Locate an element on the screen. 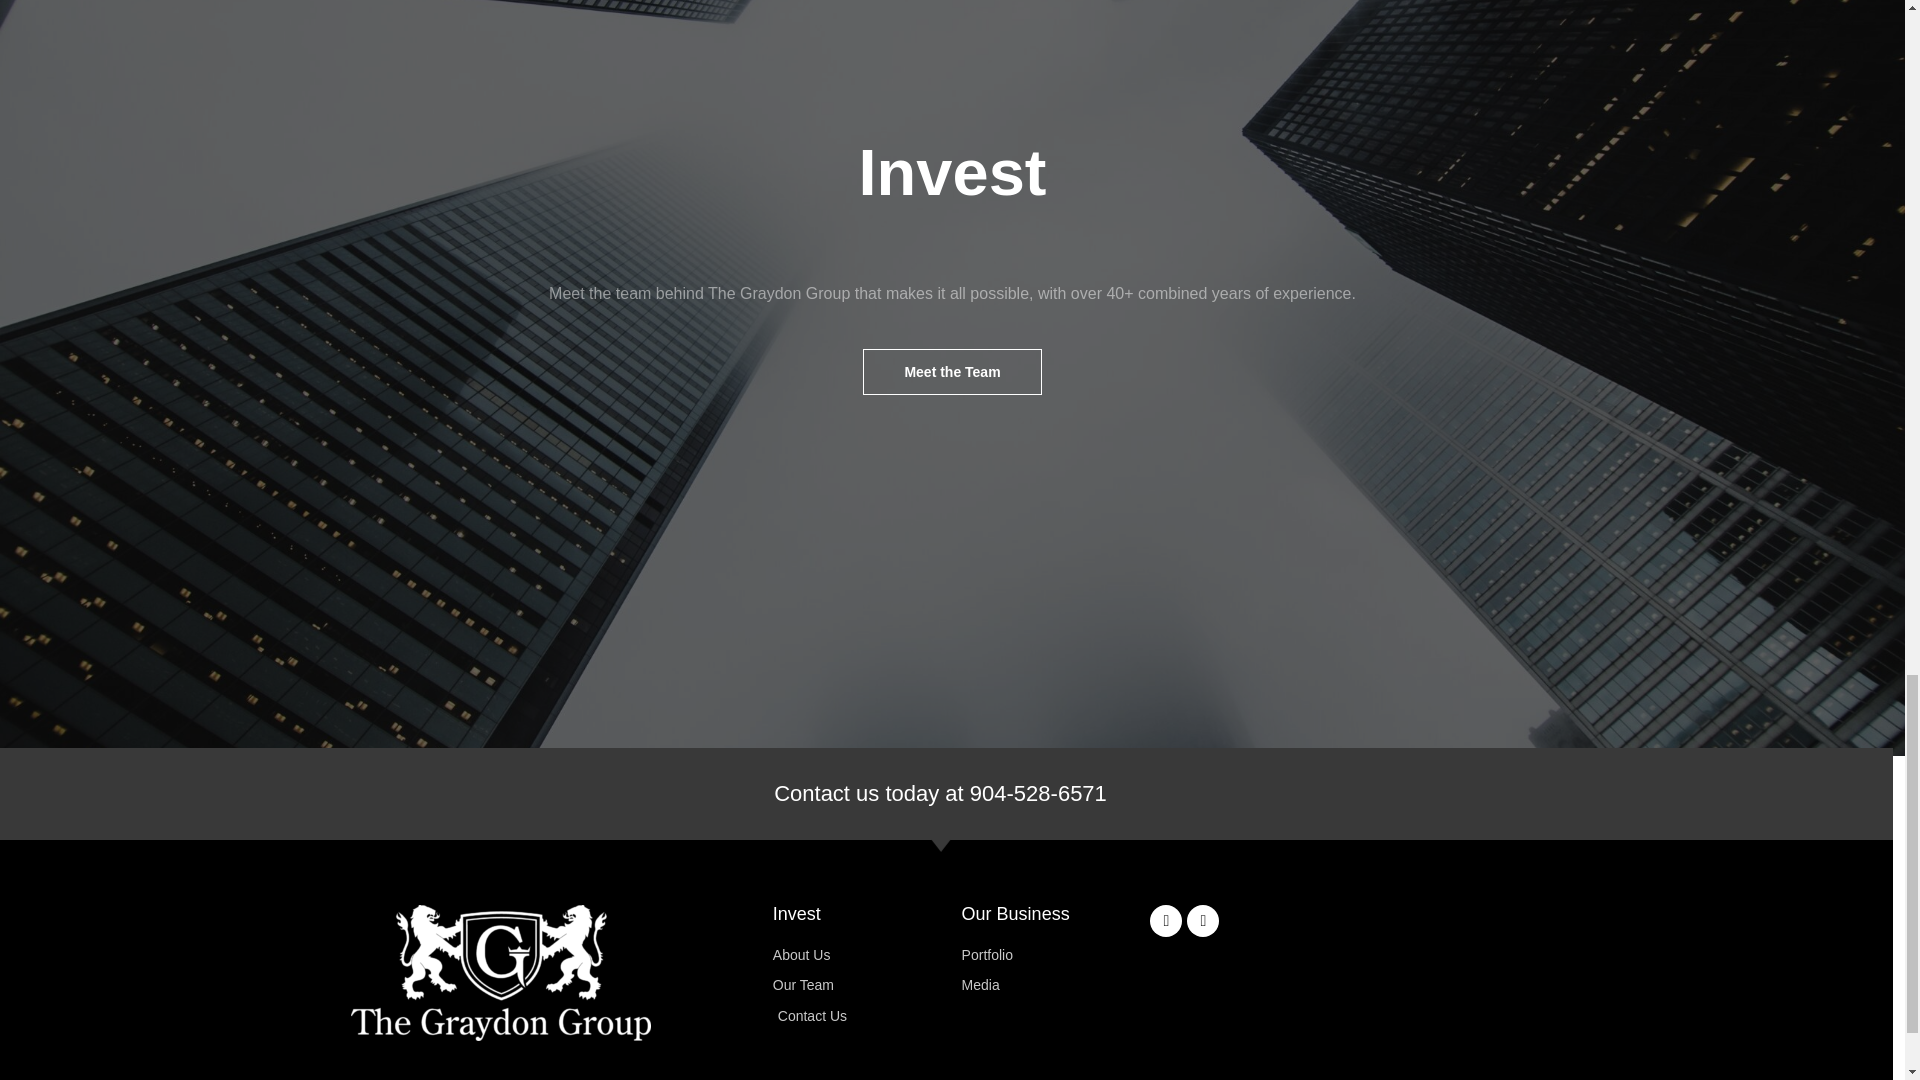 Image resolution: width=1920 pixels, height=1080 pixels. Contact Us is located at coordinates (867, 1016).